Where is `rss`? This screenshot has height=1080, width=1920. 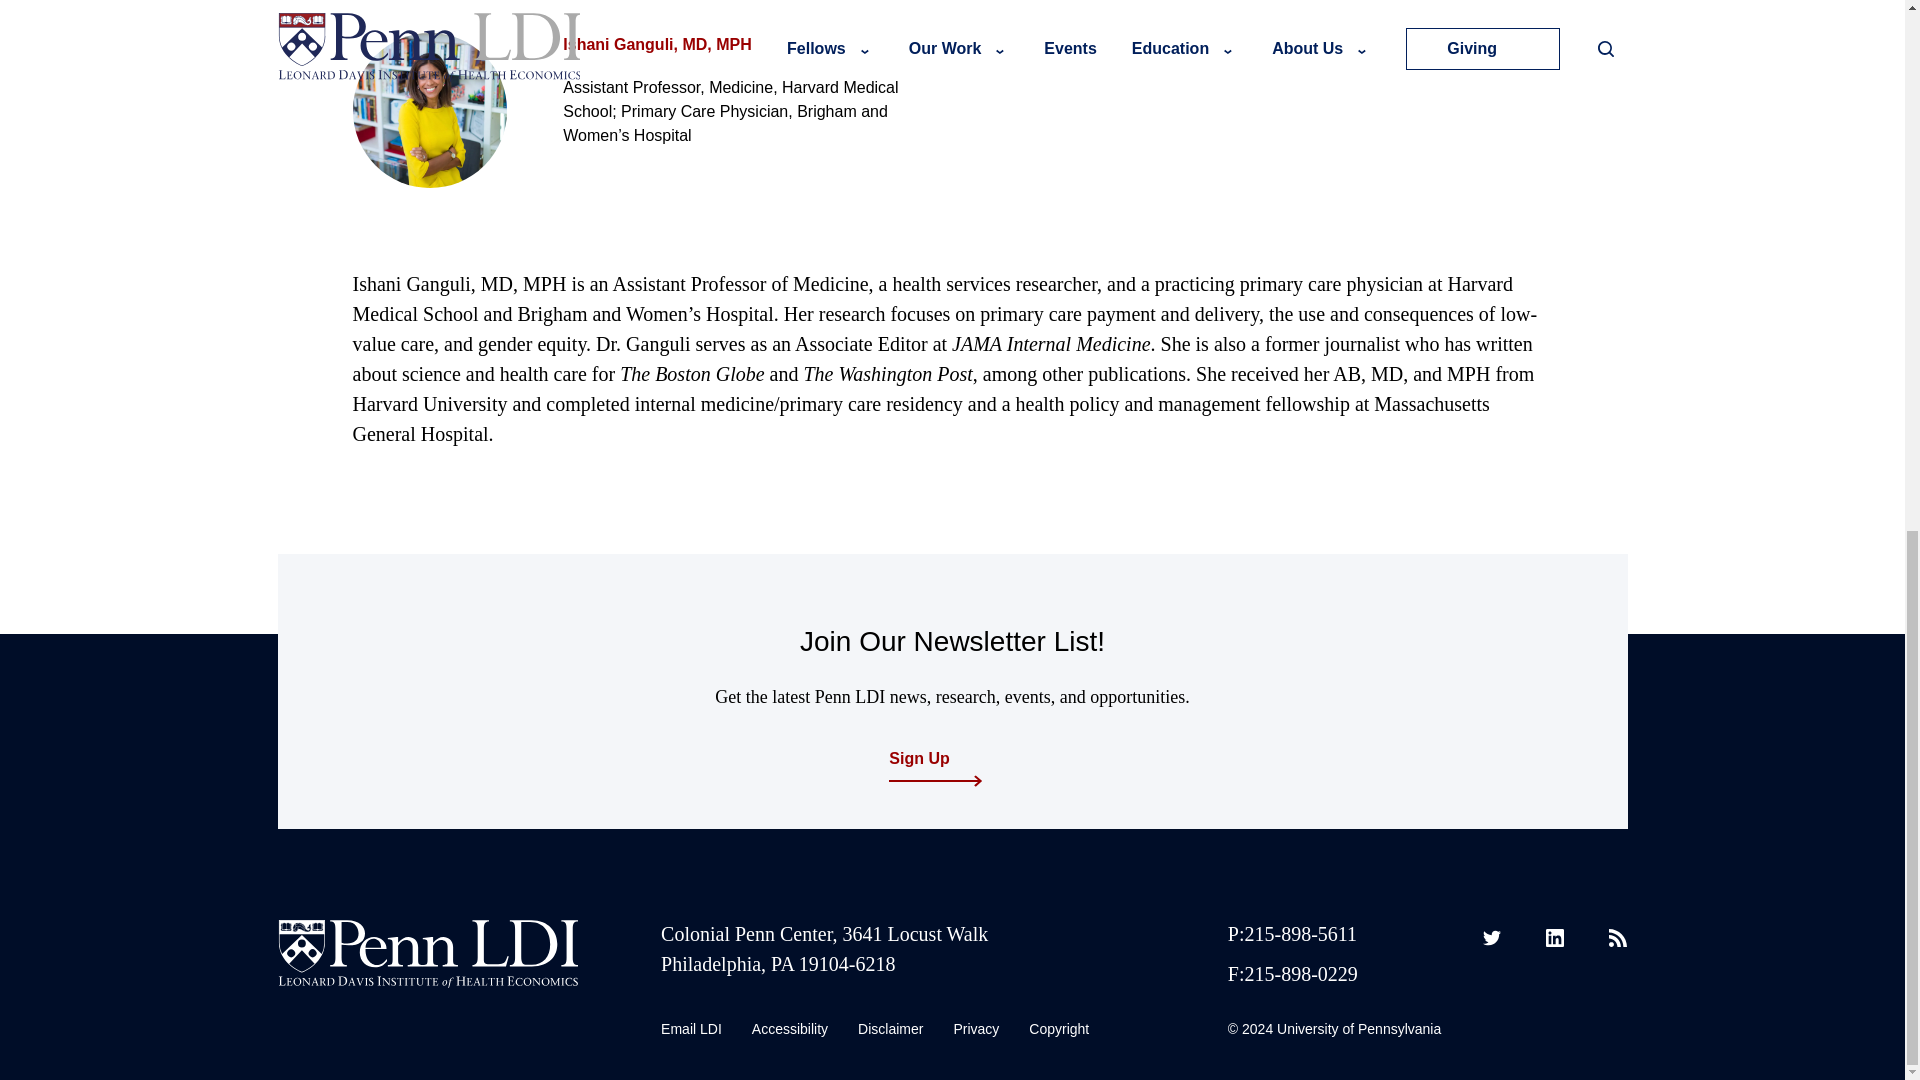 rss is located at coordinates (1617, 938).